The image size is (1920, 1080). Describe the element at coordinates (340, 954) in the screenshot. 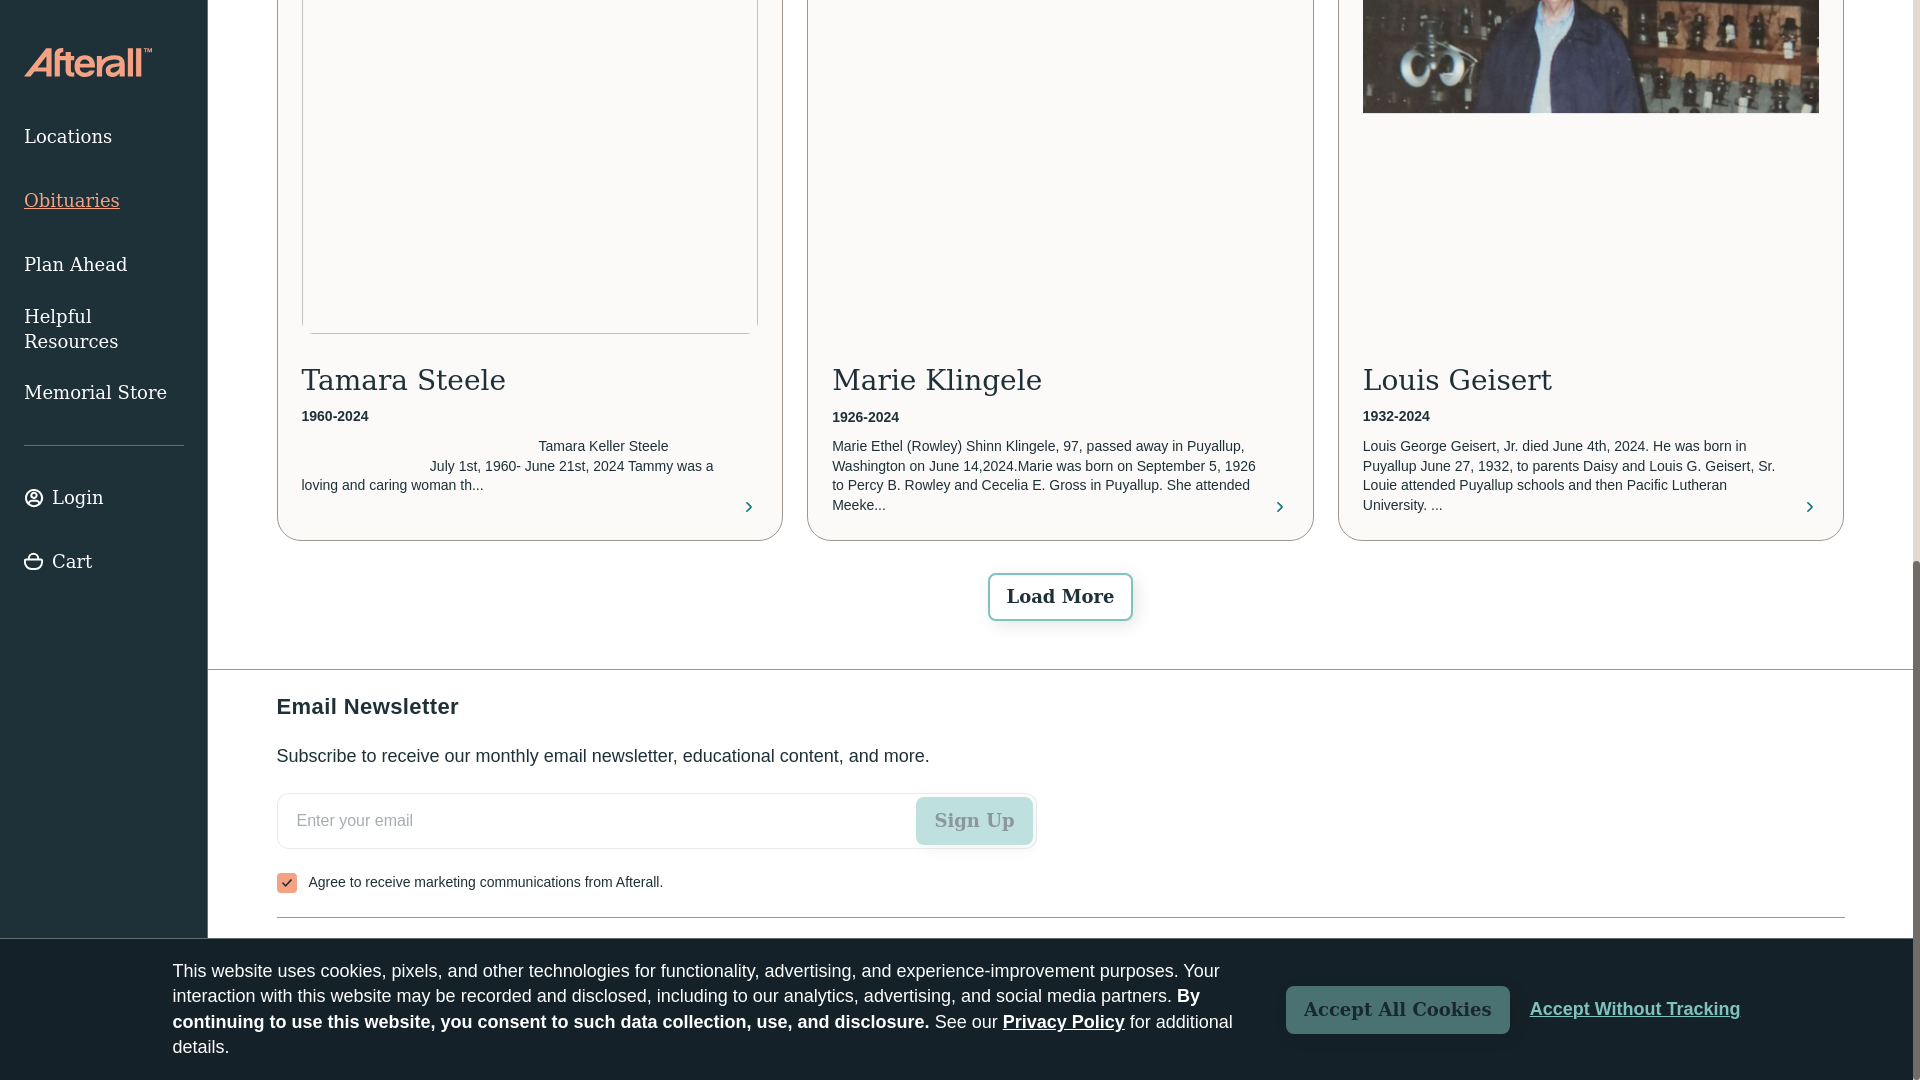

I see `Track an Order` at that location.